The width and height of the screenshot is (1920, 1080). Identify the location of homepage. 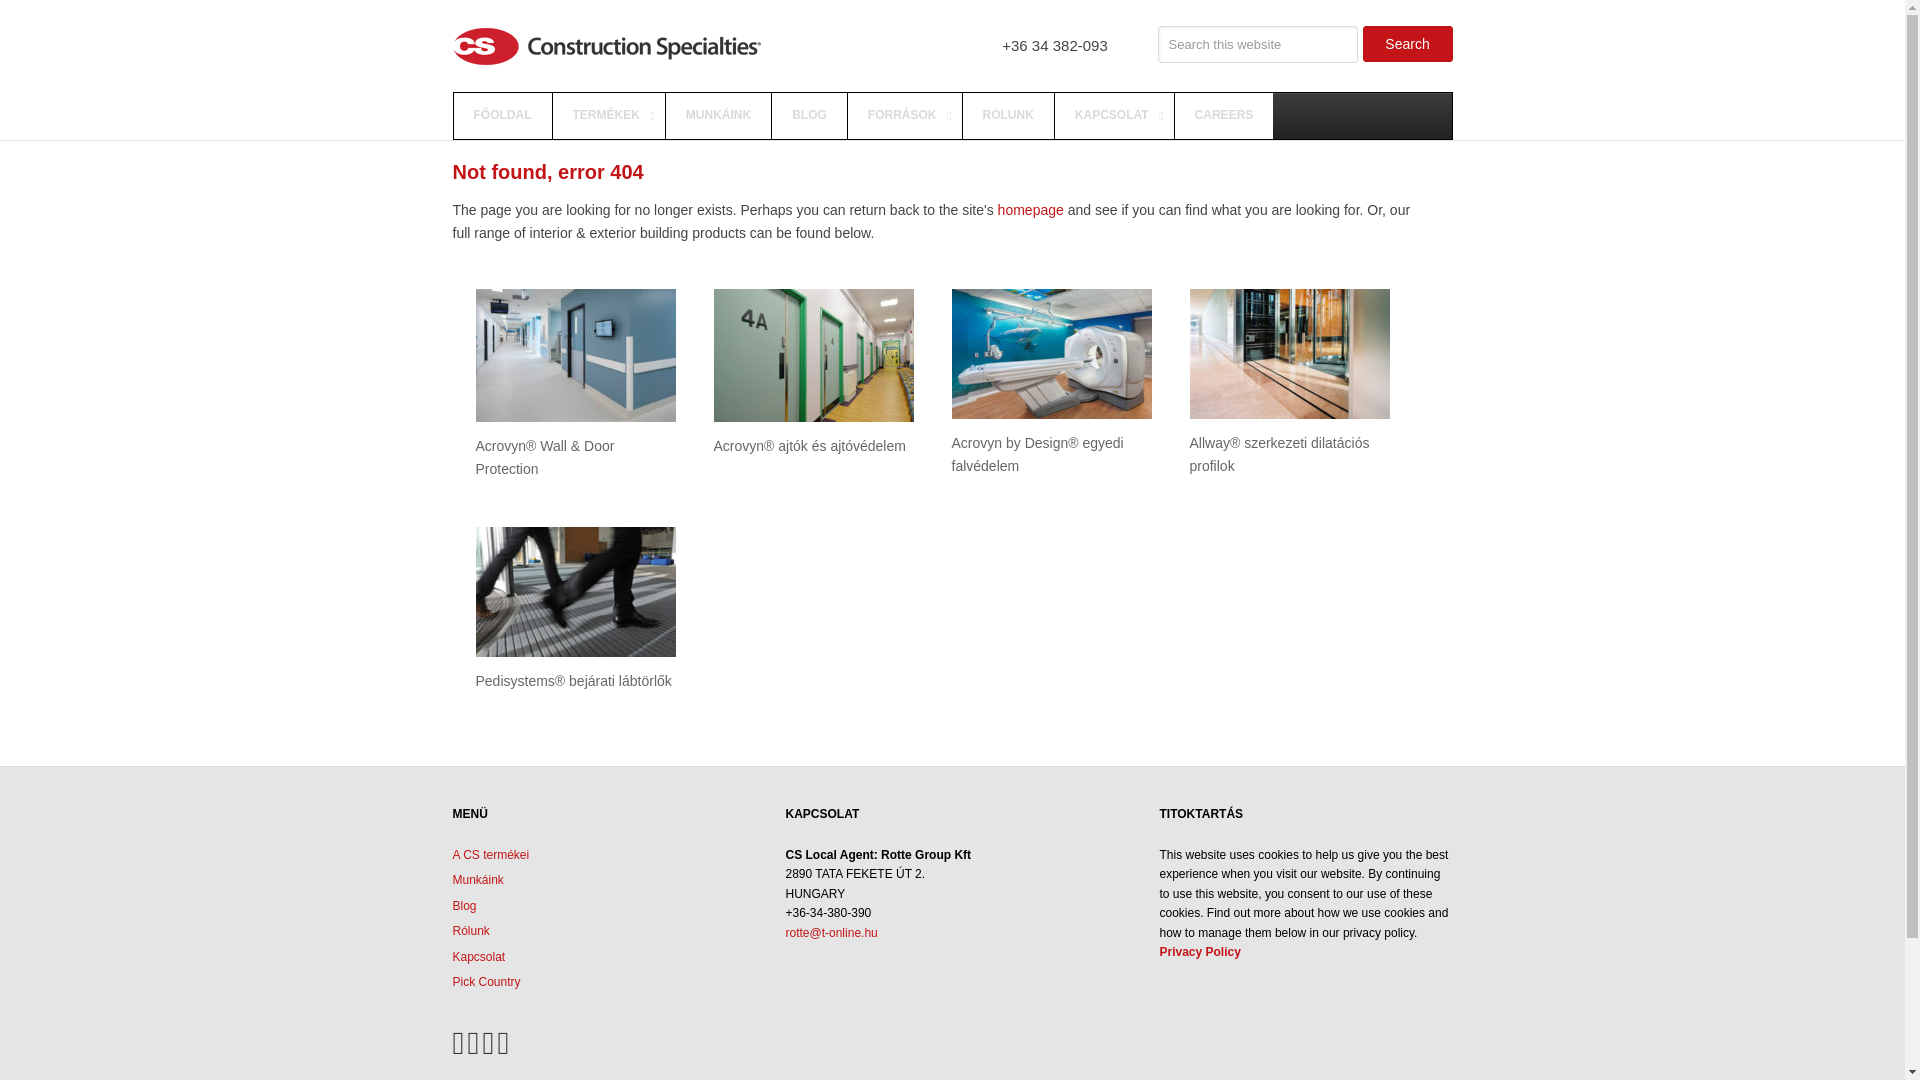
(1030, 210).